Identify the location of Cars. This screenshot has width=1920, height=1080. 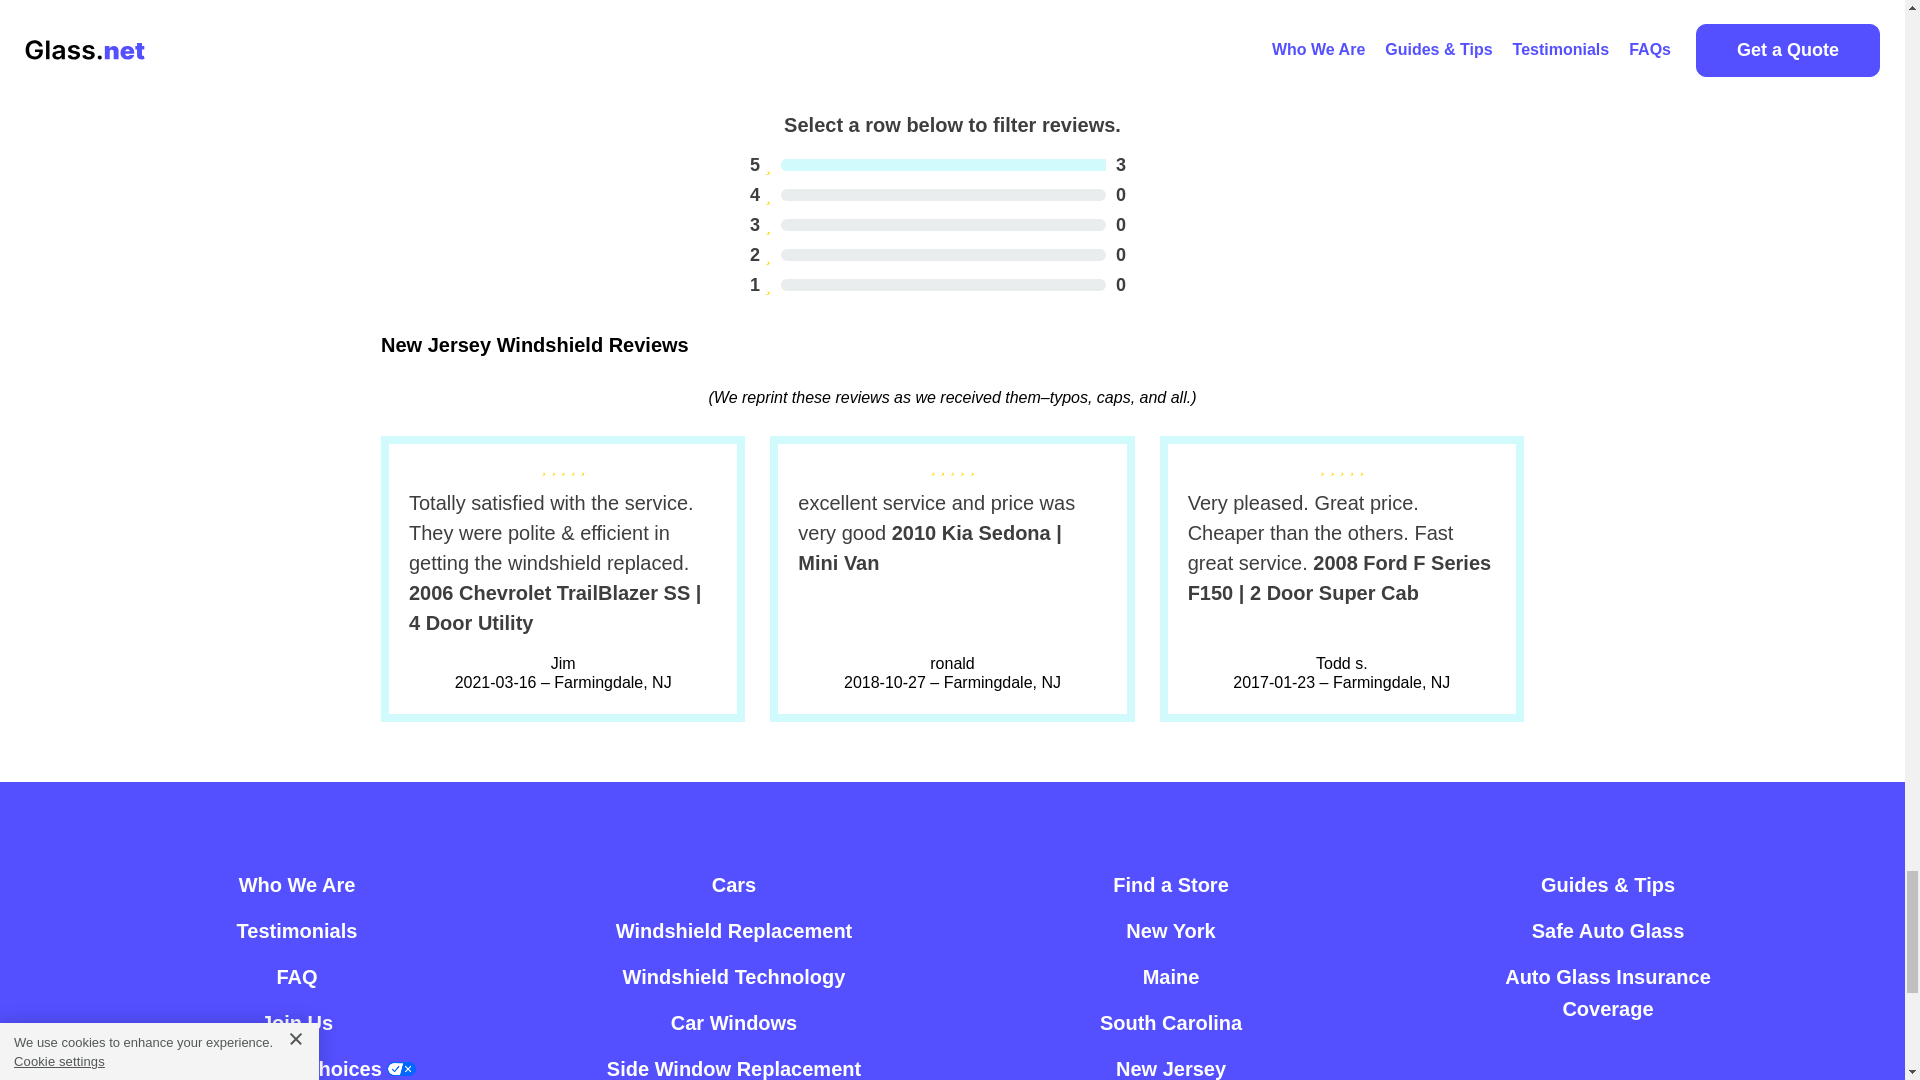
(938, 254).